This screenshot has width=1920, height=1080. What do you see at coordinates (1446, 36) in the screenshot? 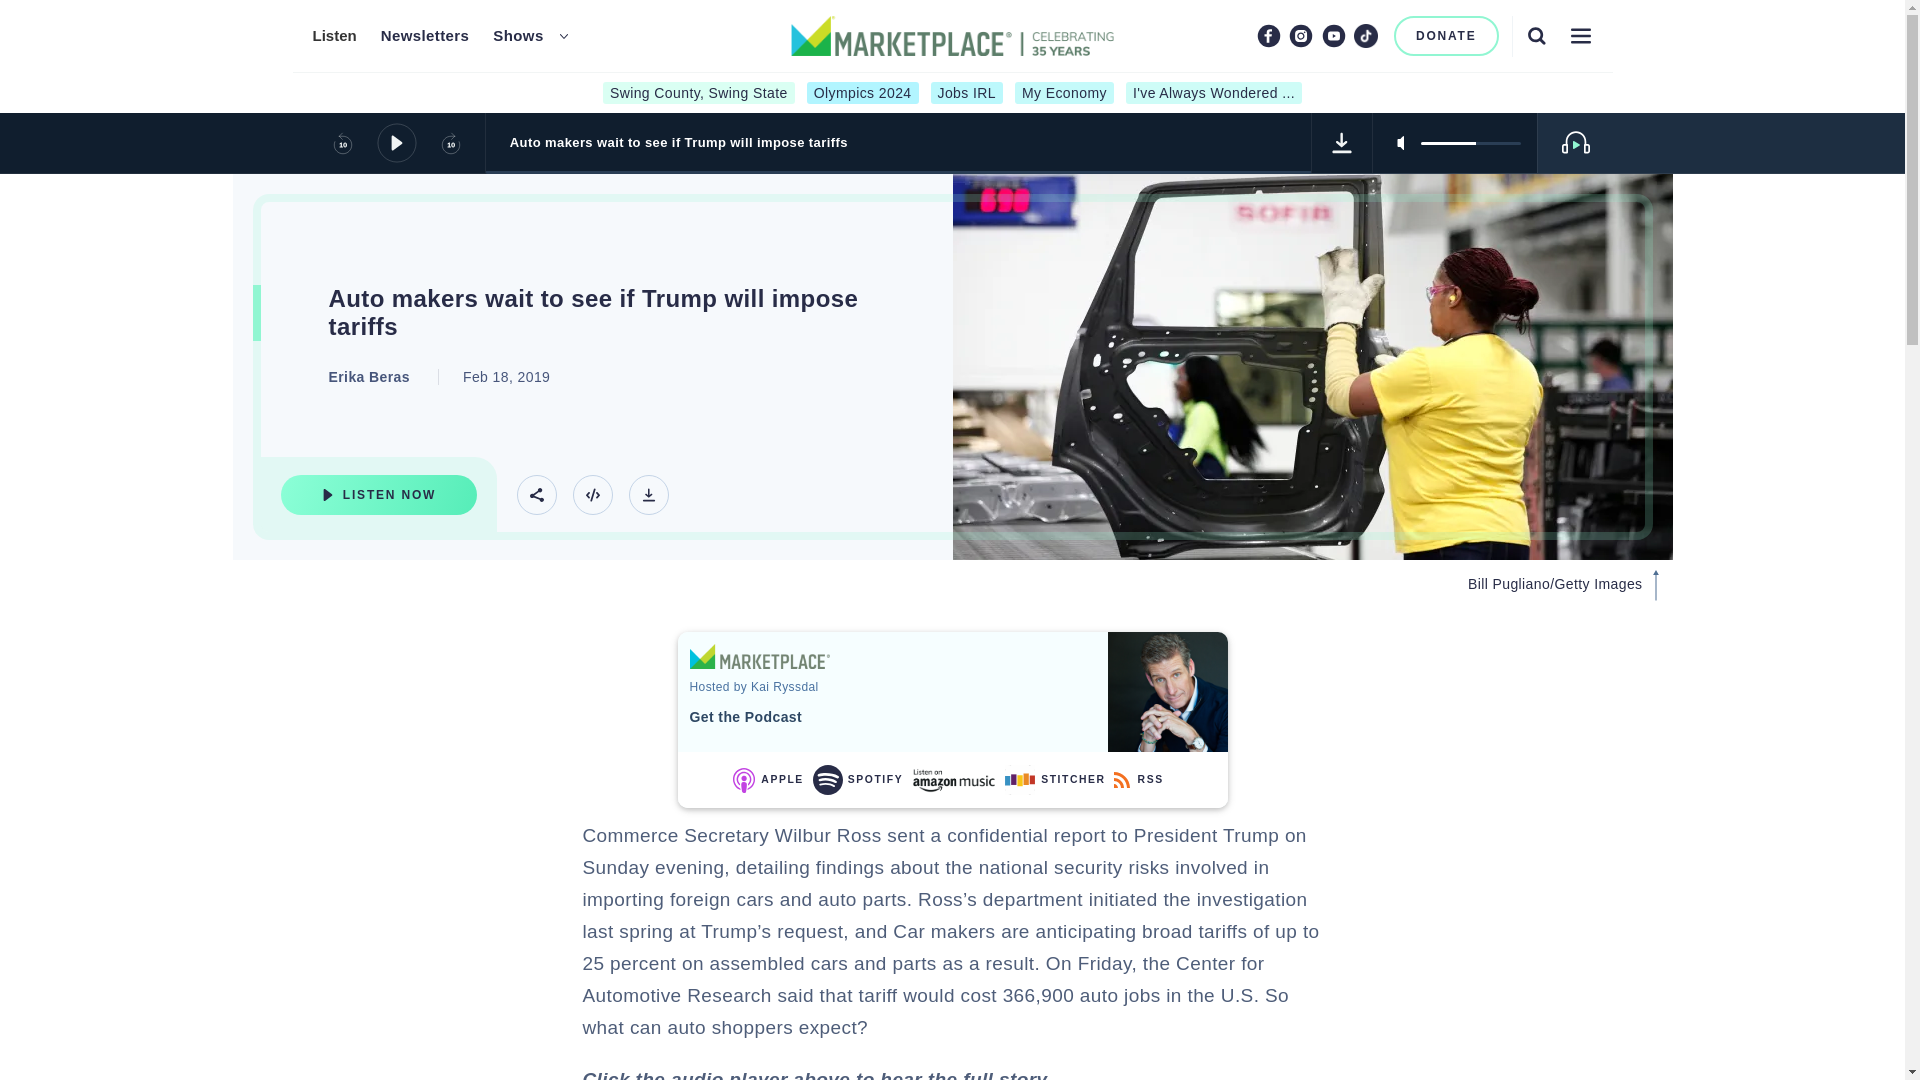
I see `DONATE` at bounding box center [1446, 36].